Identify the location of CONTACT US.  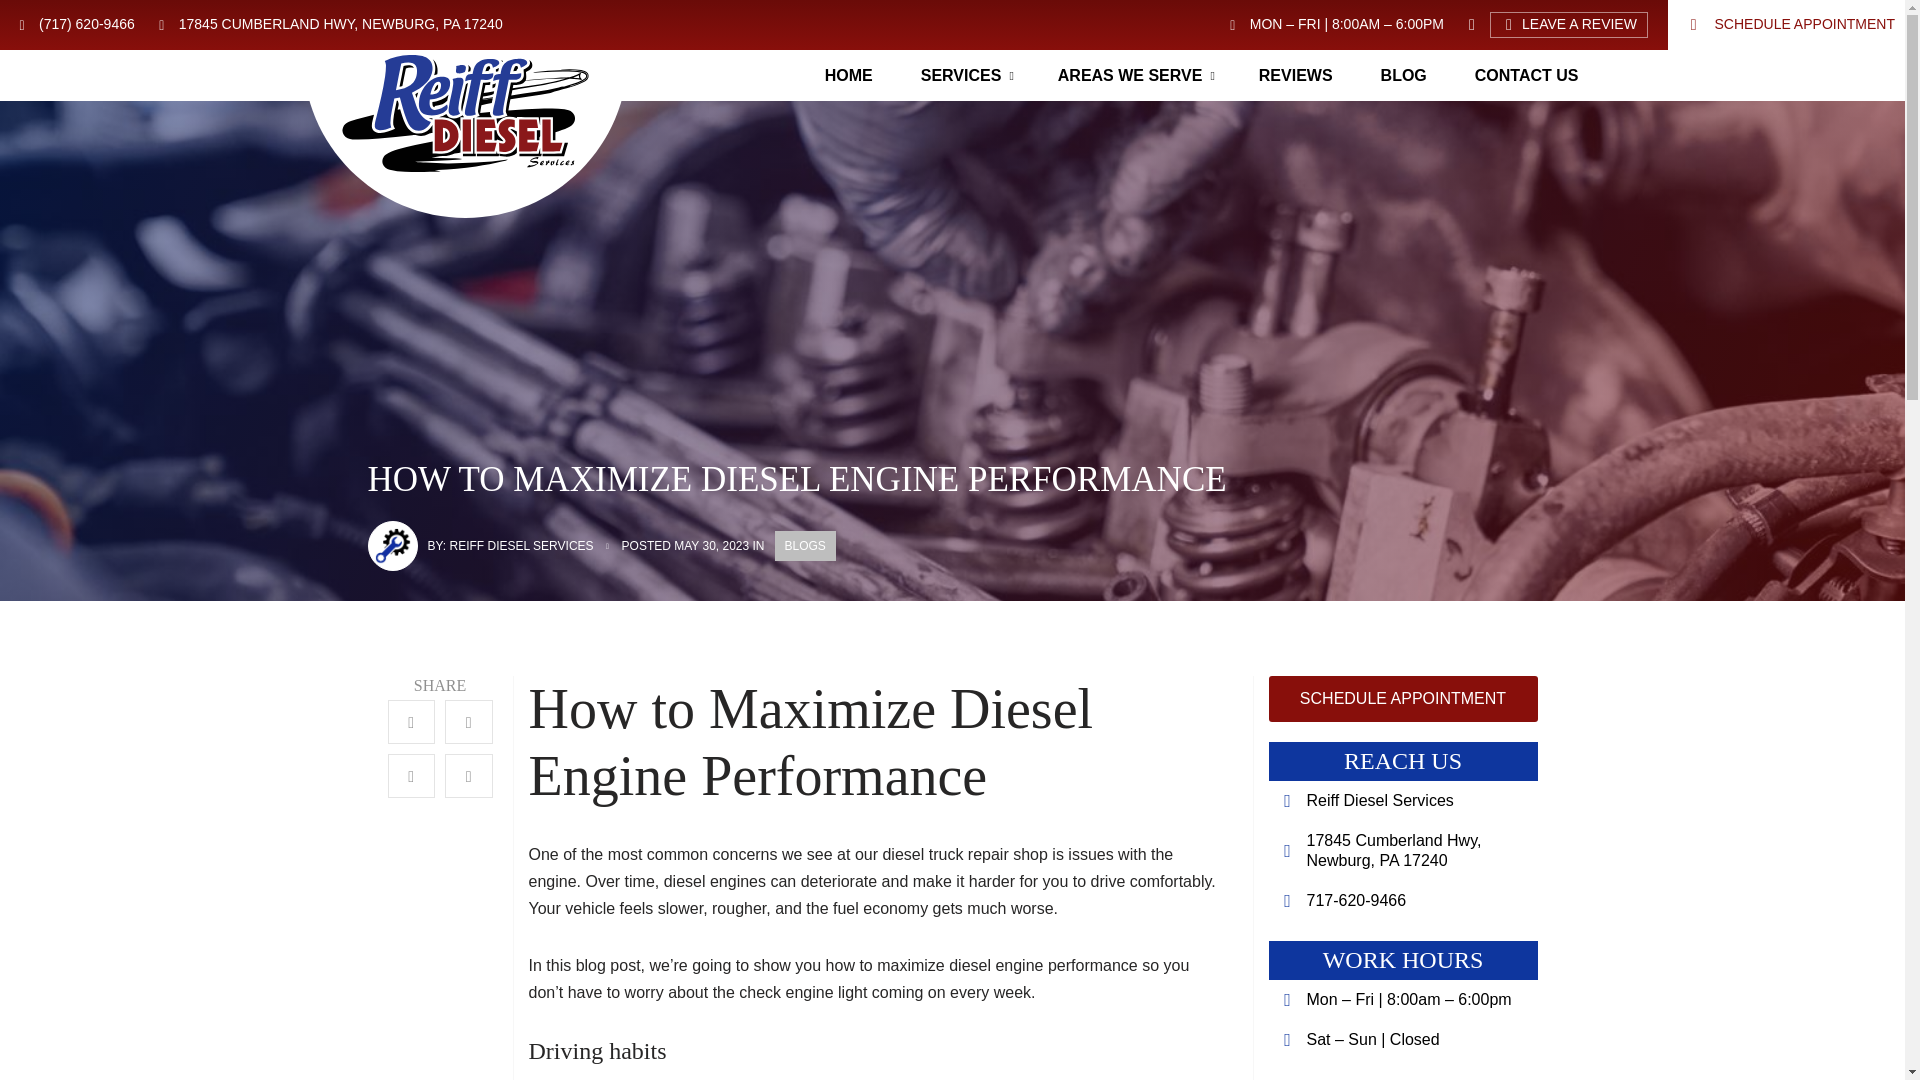
(1527, 75).